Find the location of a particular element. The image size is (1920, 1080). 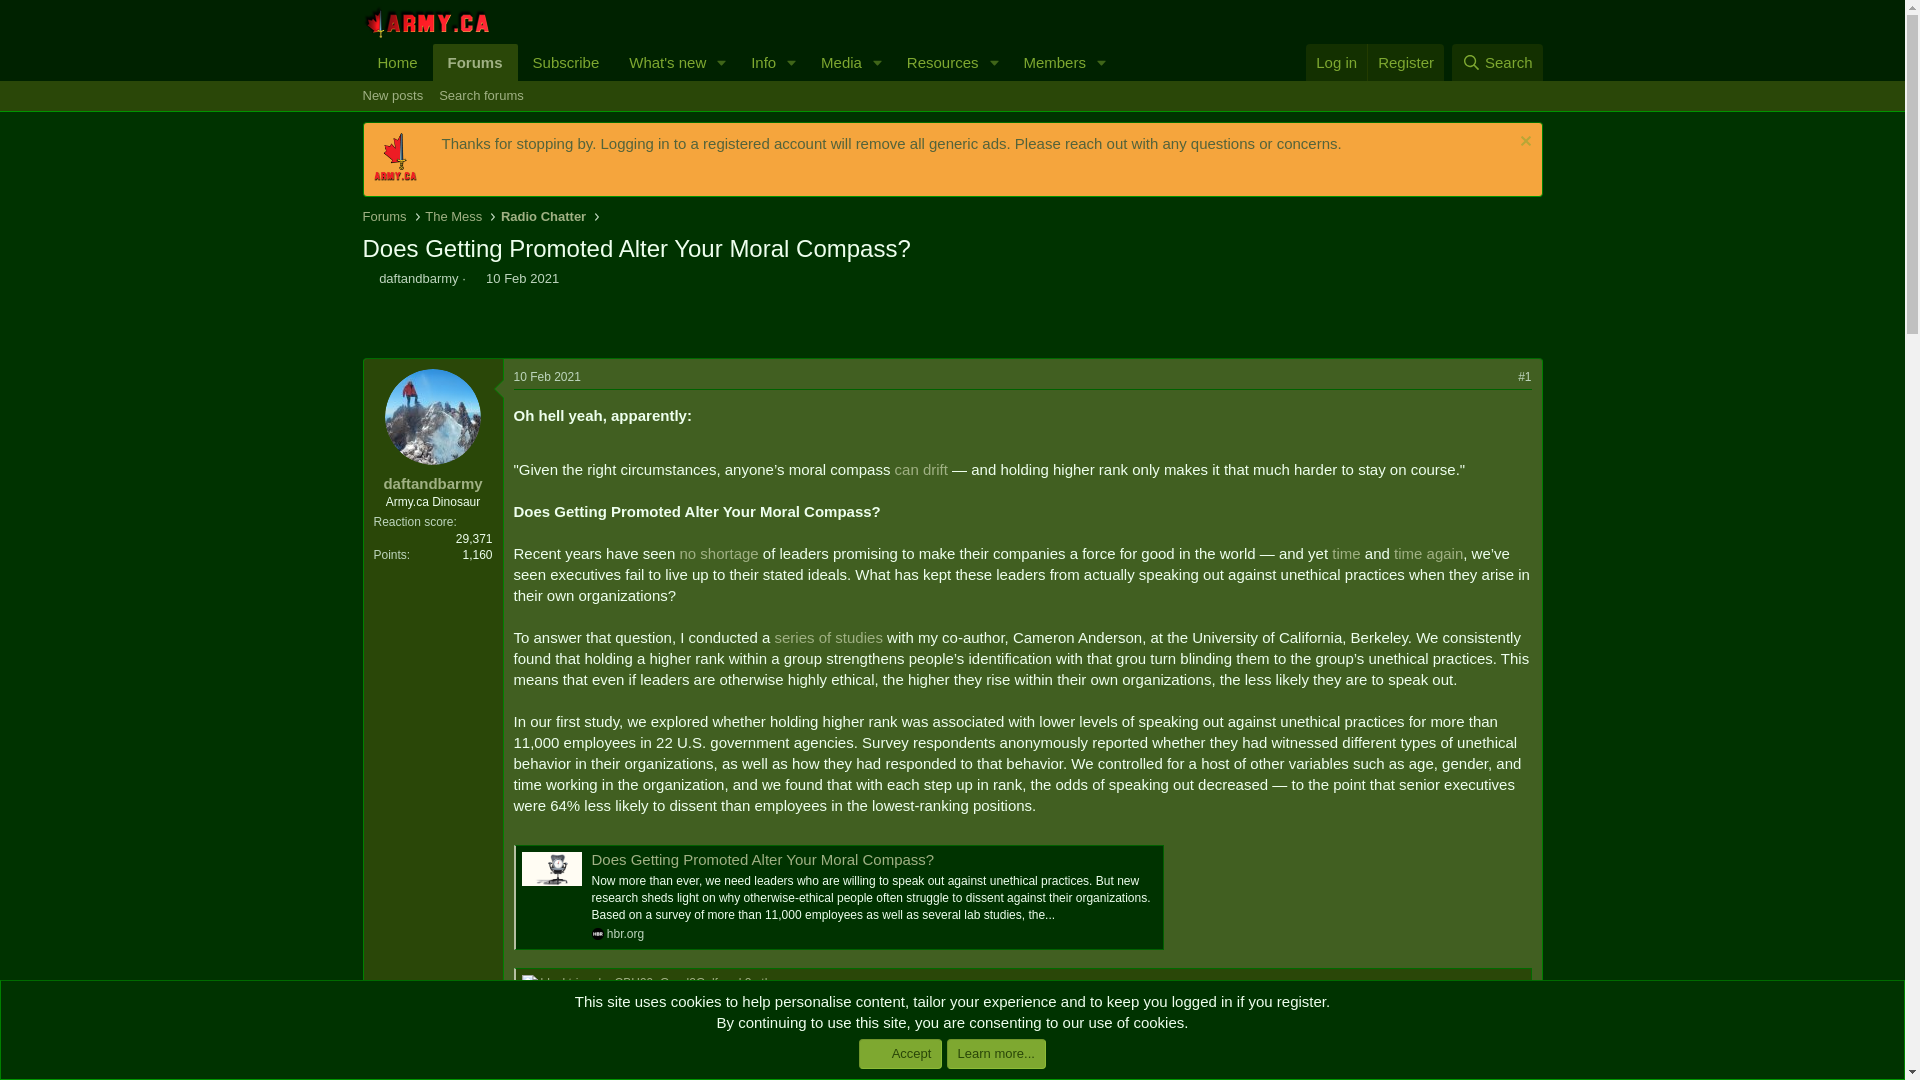

Thread starter is located at coordinates (368, 278).